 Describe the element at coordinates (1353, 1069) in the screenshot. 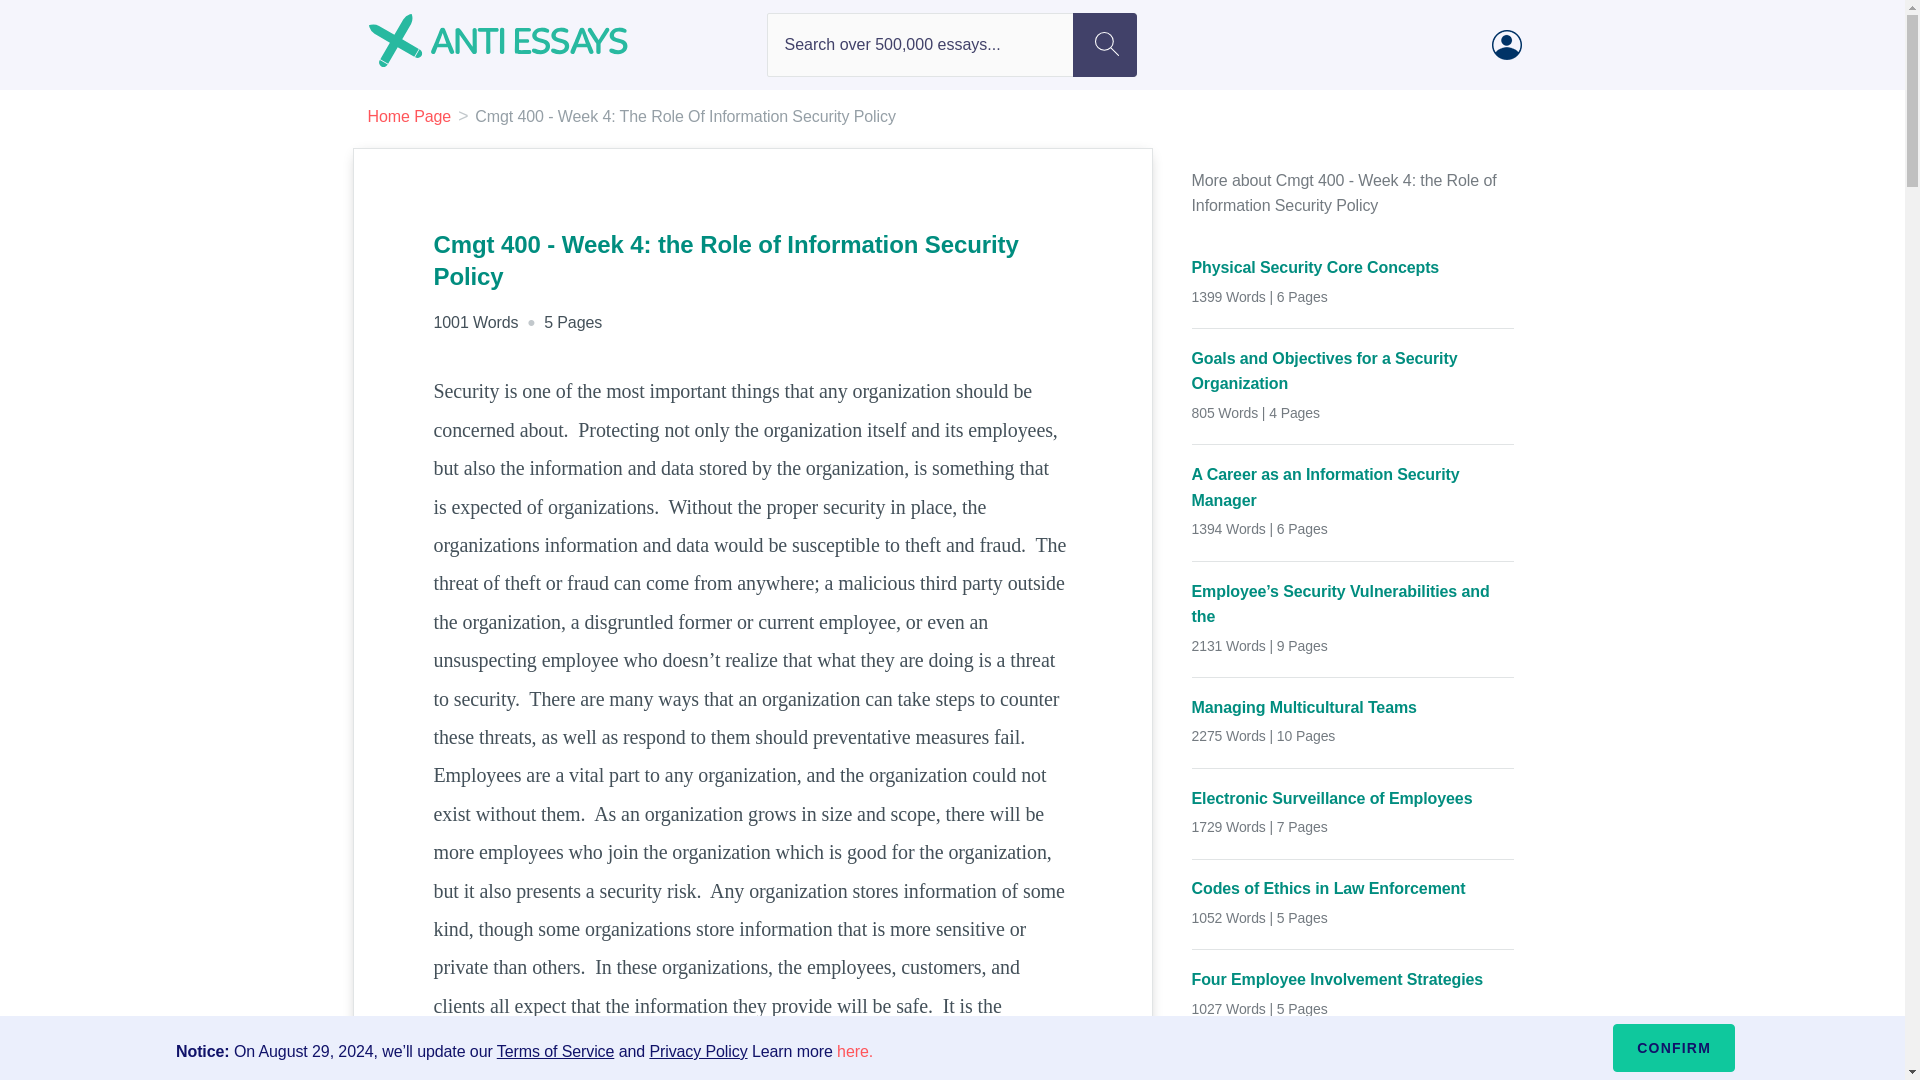

I see `Outline the Qualities of a Good Leader in Business Context.` at that location.